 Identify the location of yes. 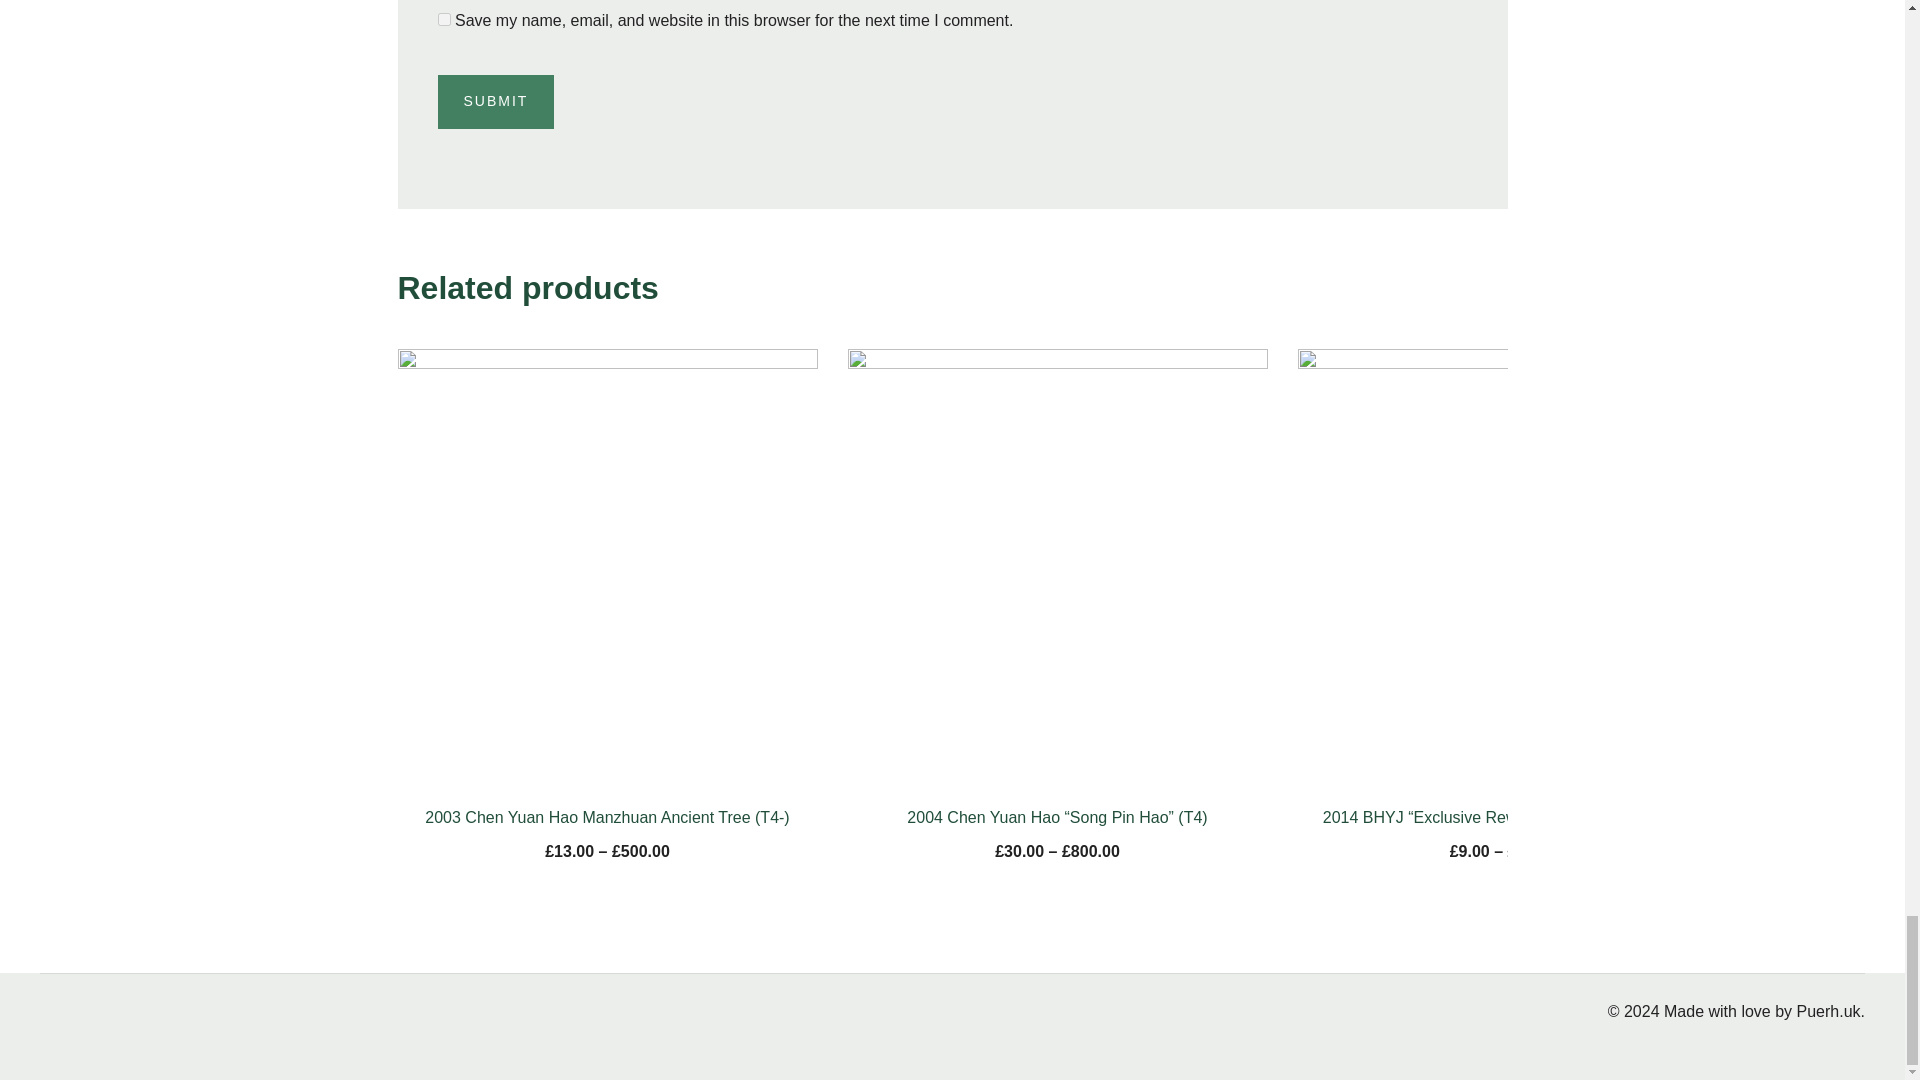
(444, 18).